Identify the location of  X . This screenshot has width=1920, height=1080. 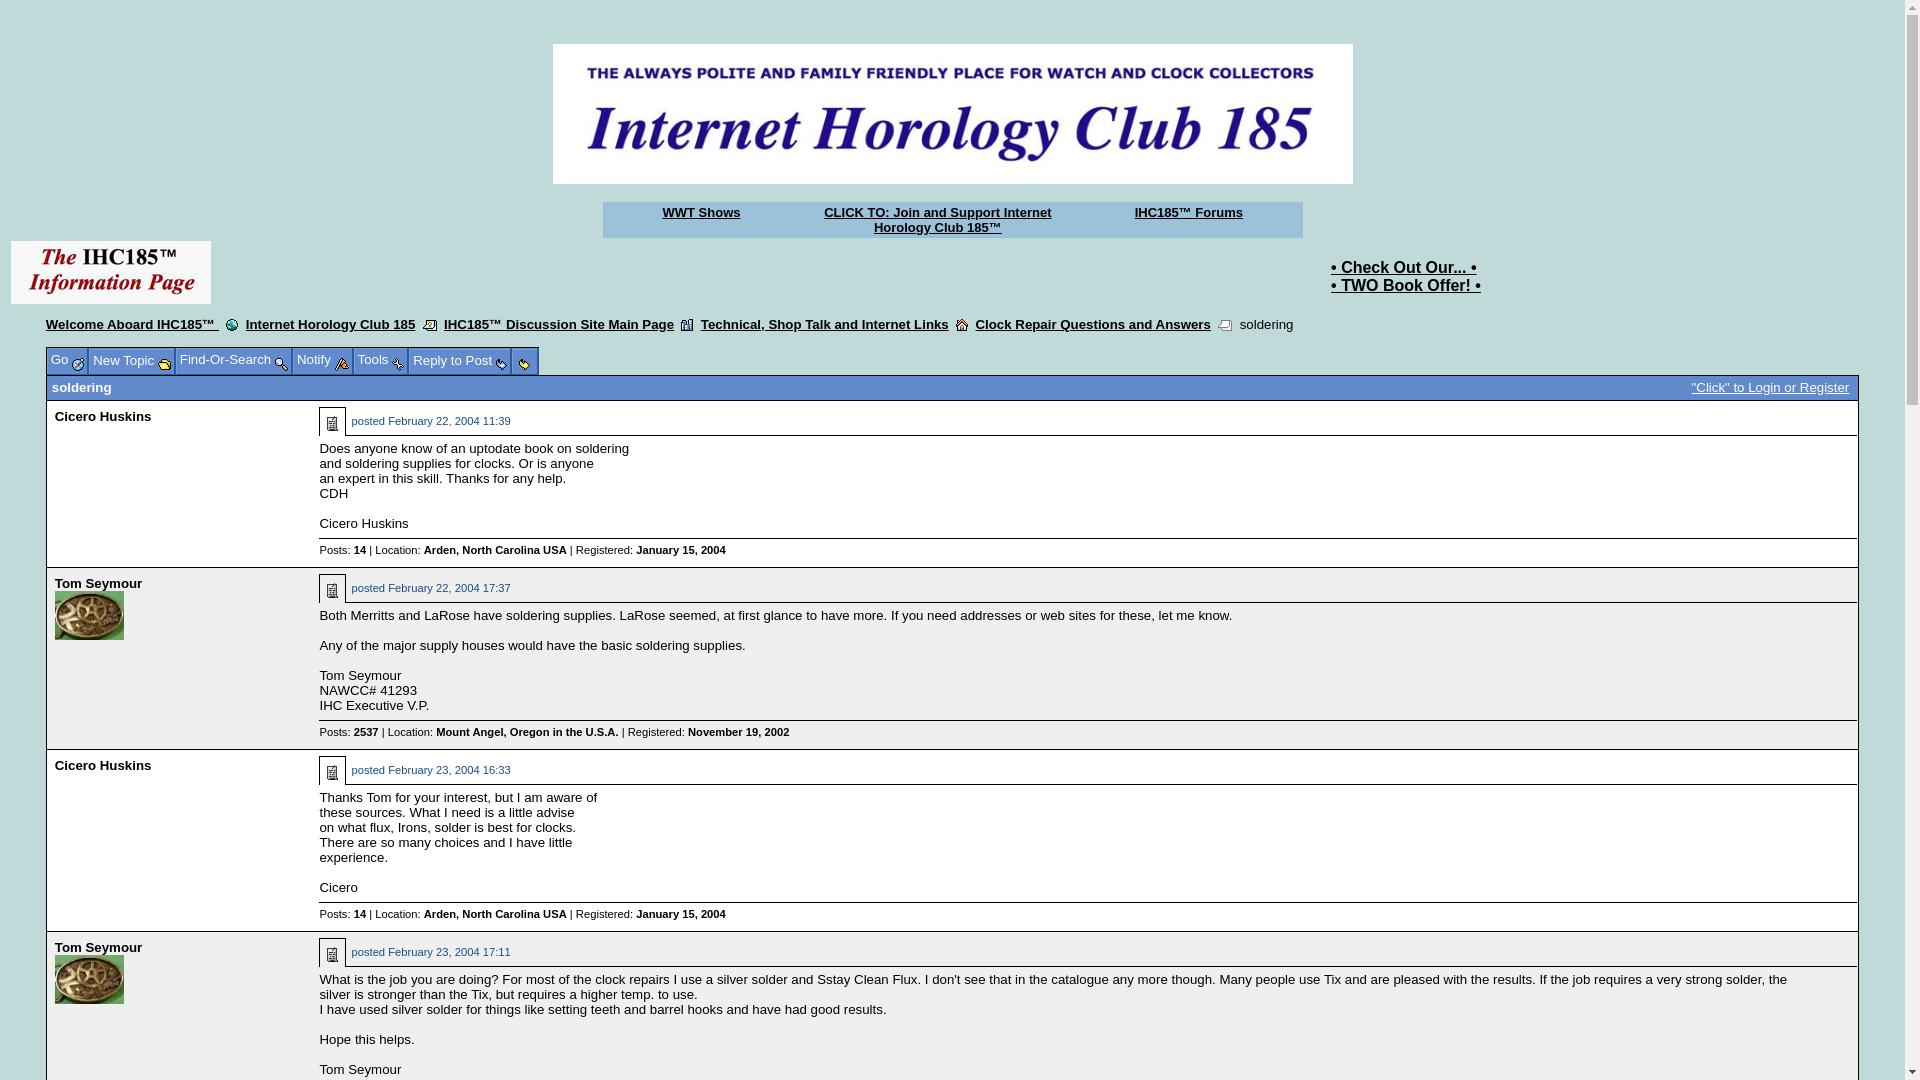
(630, 113).